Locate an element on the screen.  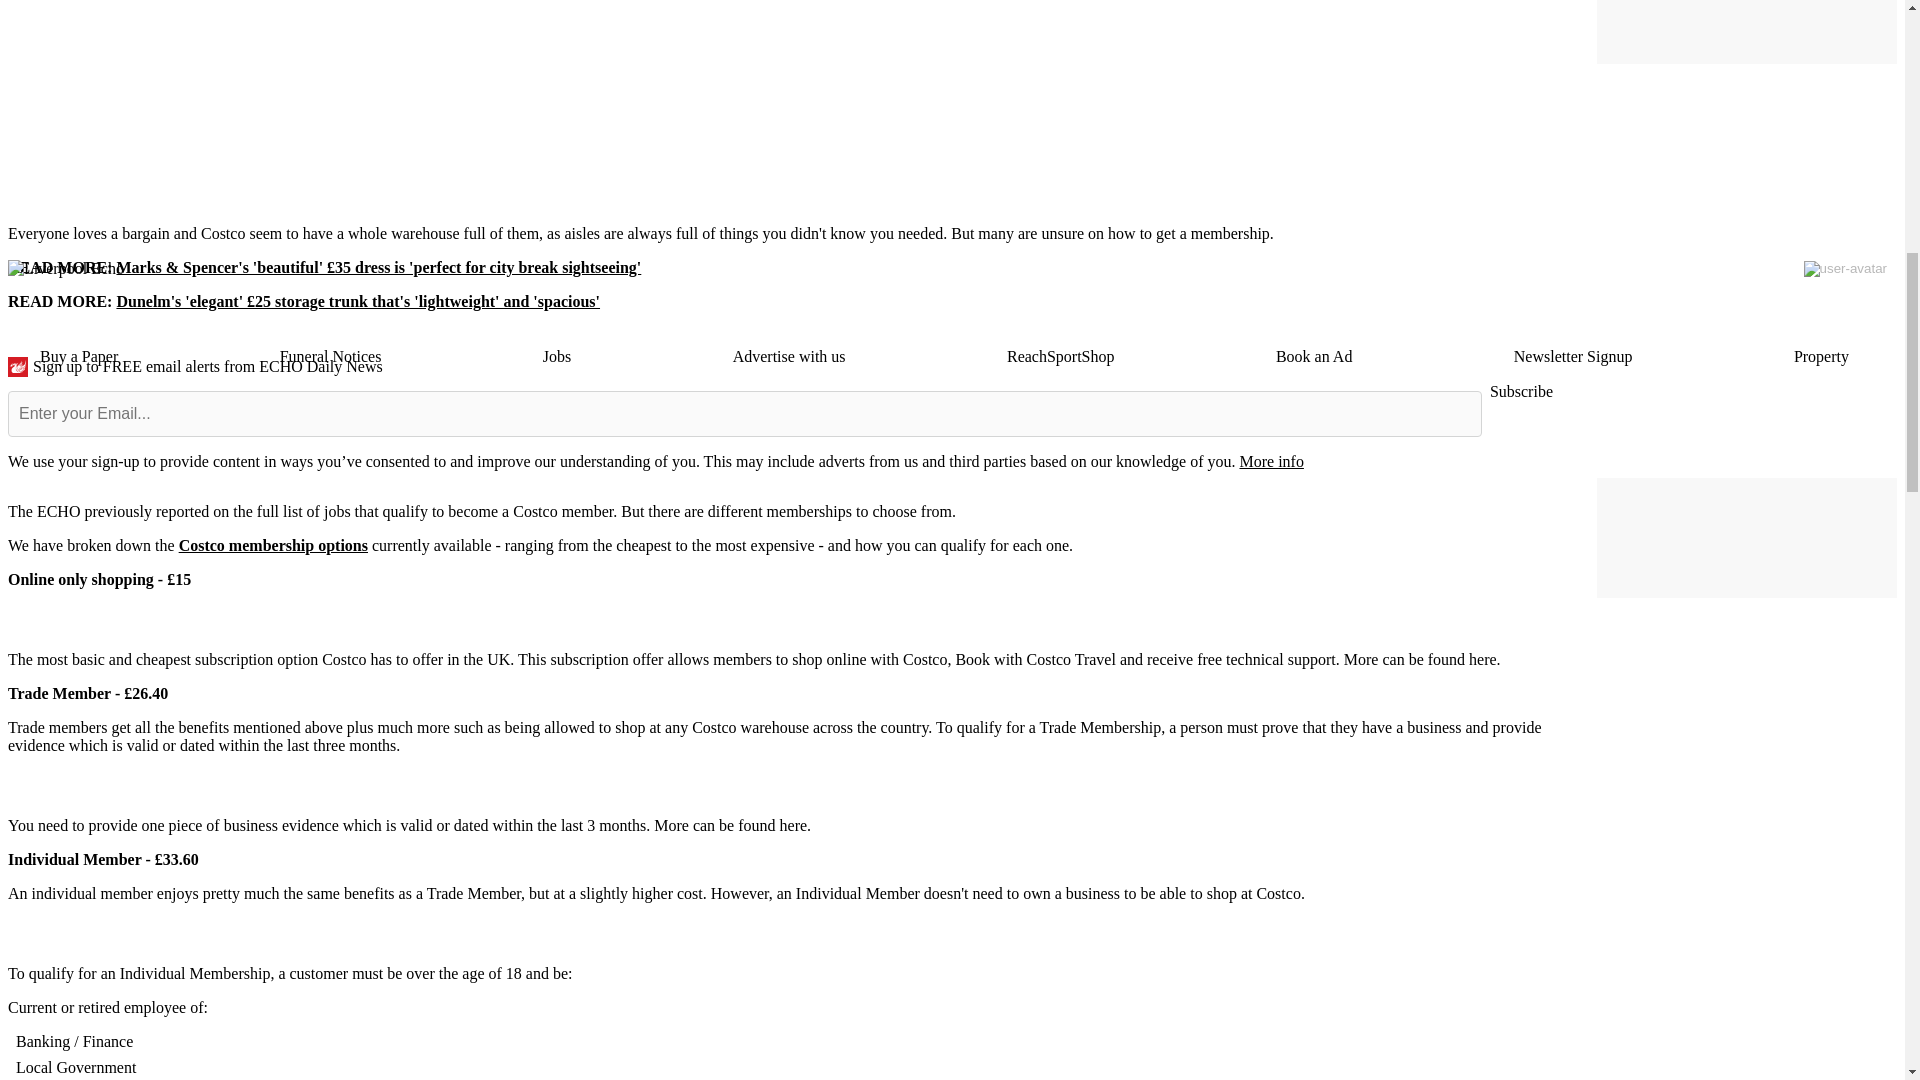
More info is located at coordinates (1270, 460).